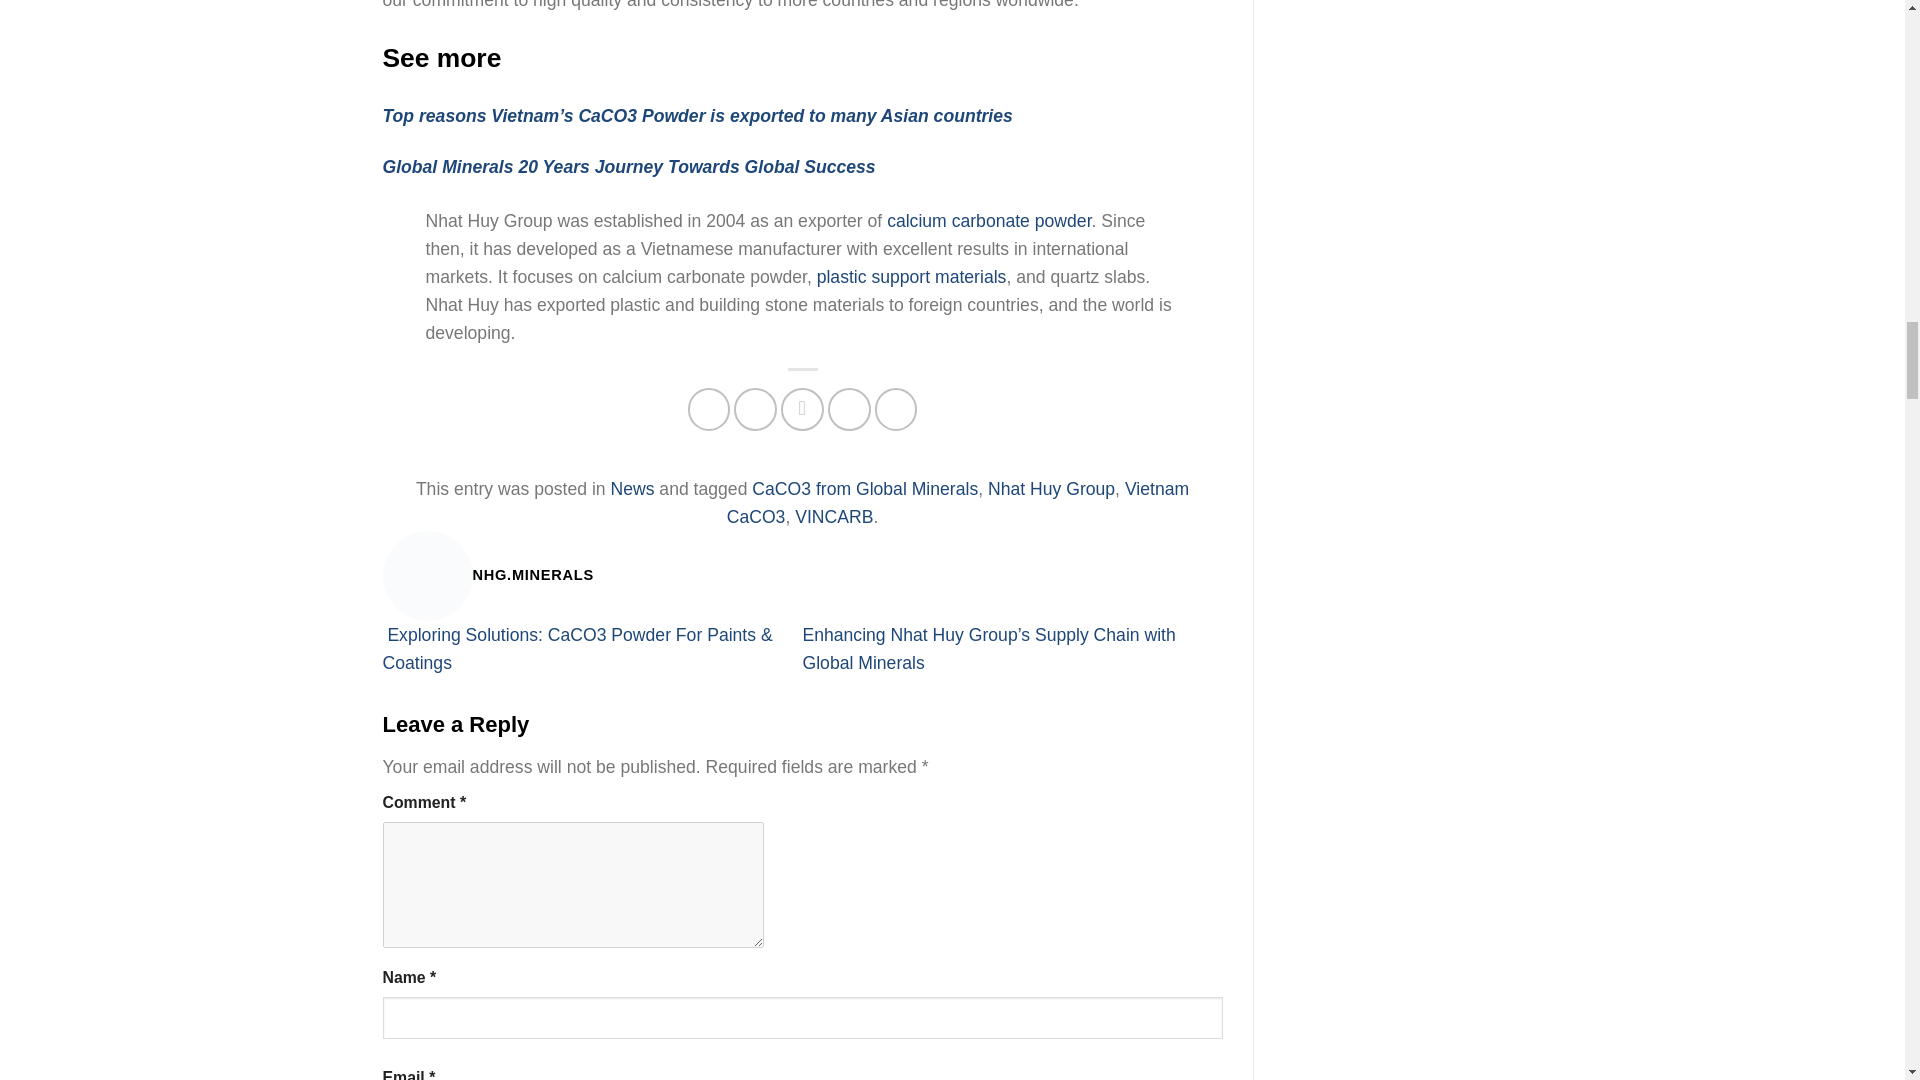 This screenshot has height=1080, width=1920. What do you see at coordinates (709, 408) in the screenshot?
I see `Share on Facebook` at bounding box center [709, 408].